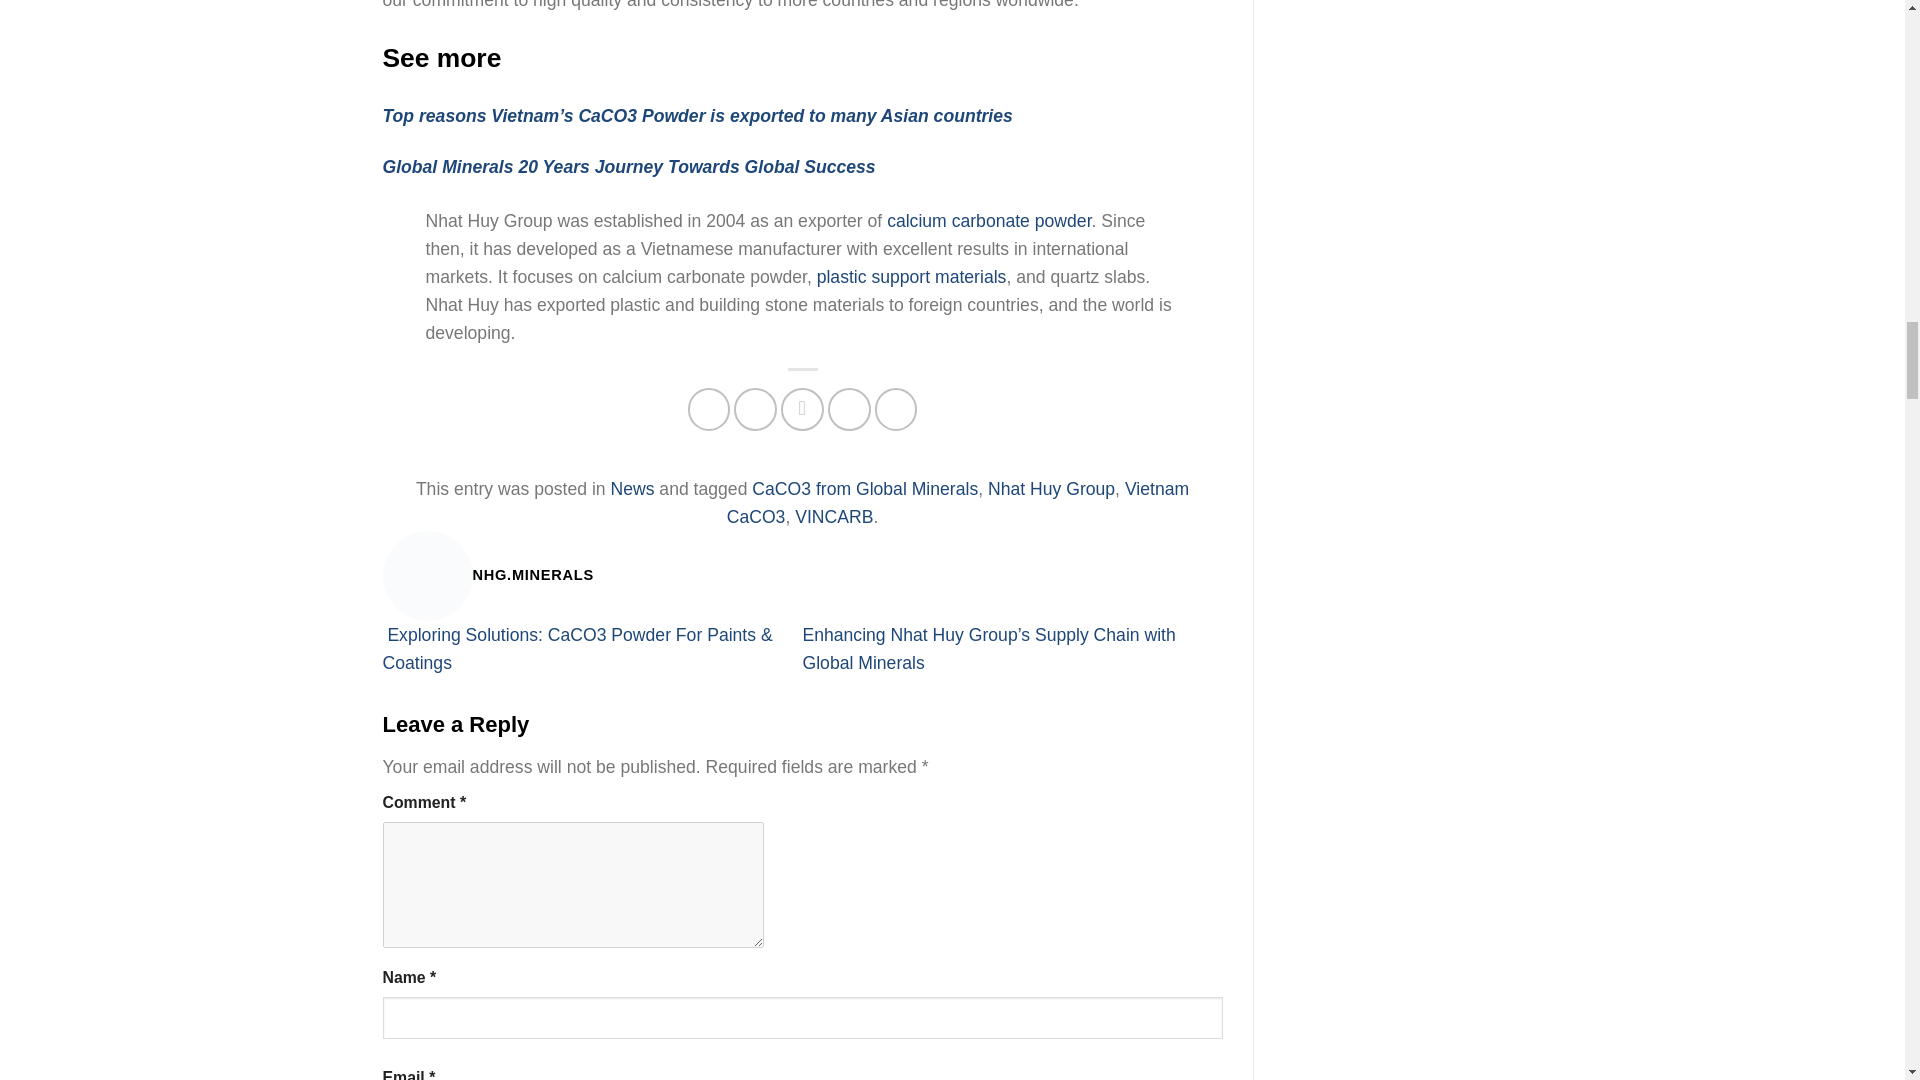 This screenshot has height=1080, width=1920. What do you see at coordinates (709, 408) in the screenshot?
I see `Share on Facebook` at bounding box center [709, 408].